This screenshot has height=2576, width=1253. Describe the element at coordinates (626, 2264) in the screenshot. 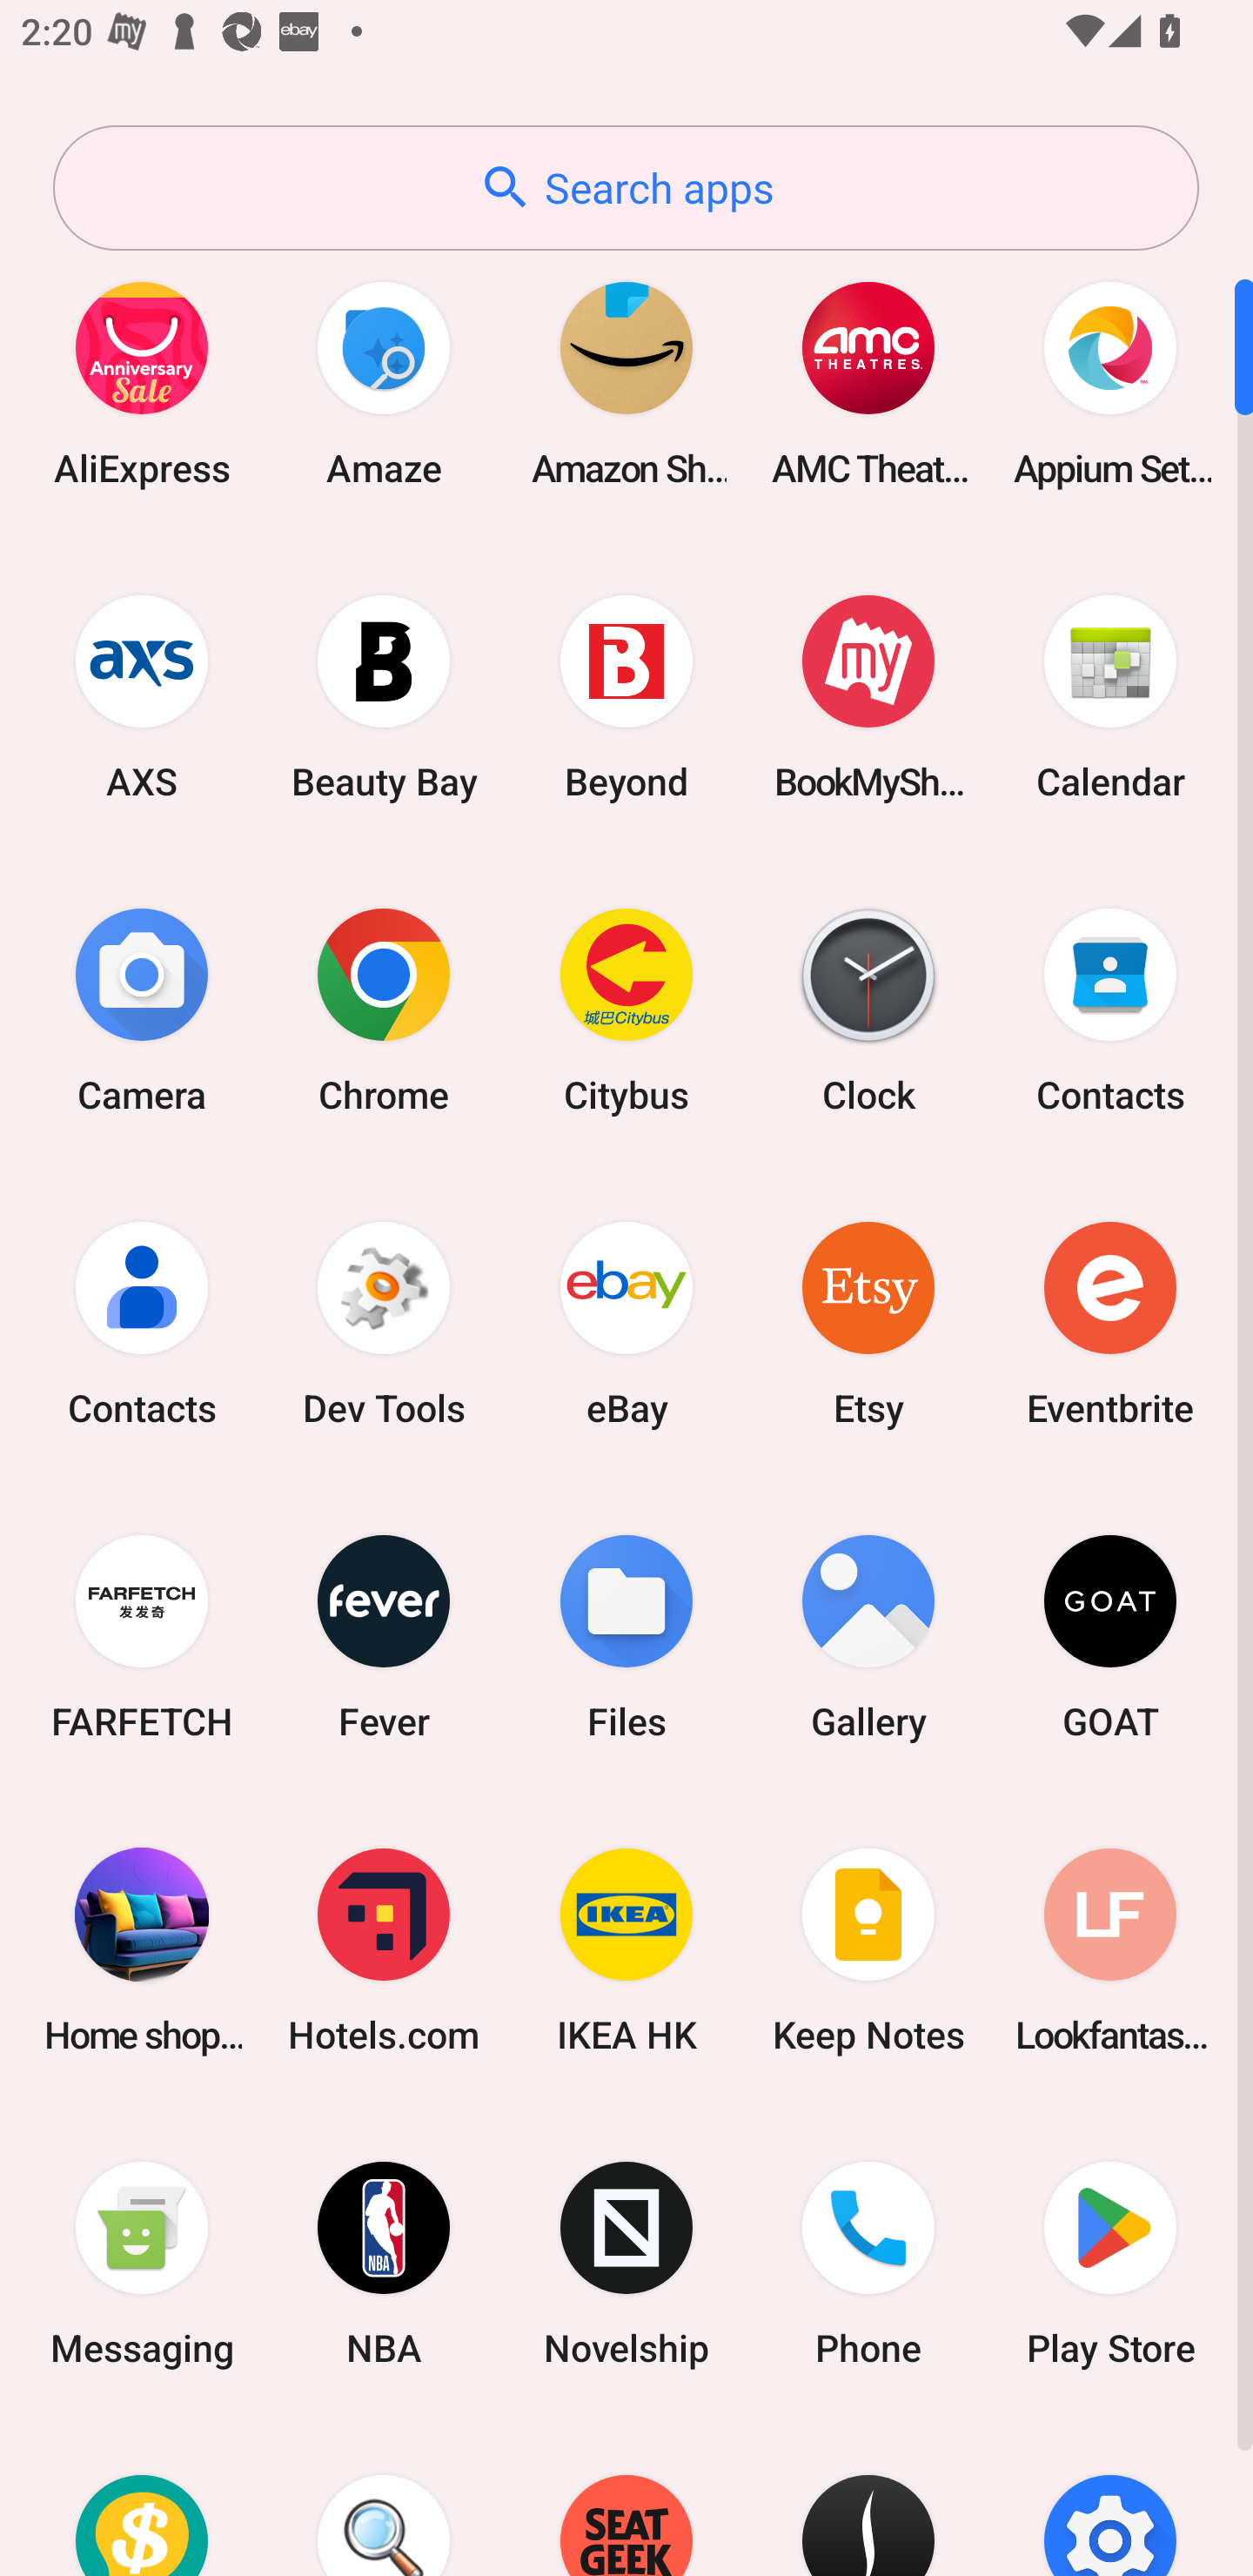

I see `Novelship` at that location.